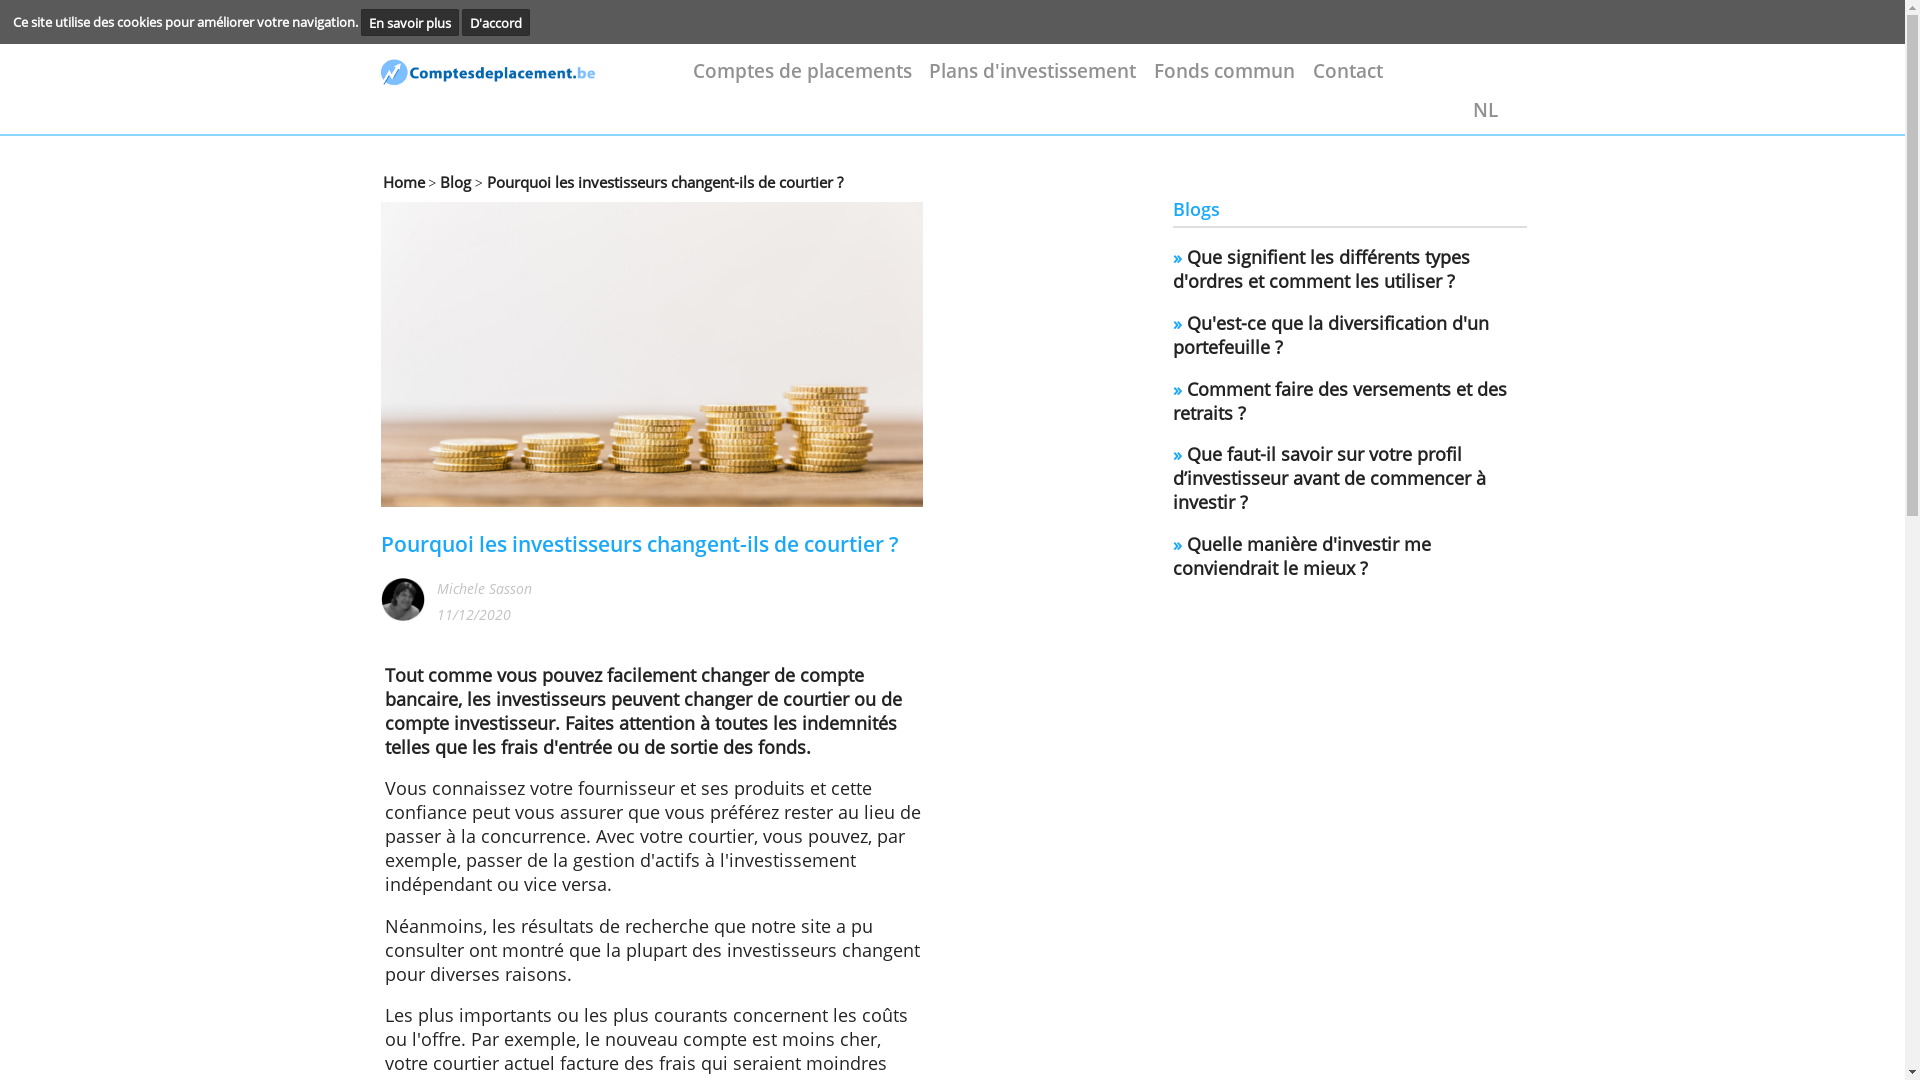 This screenshot has height=1080, width=1920. Describe the element at coordinates (1686, 126) in the screenshot. I see `NL` at that location.